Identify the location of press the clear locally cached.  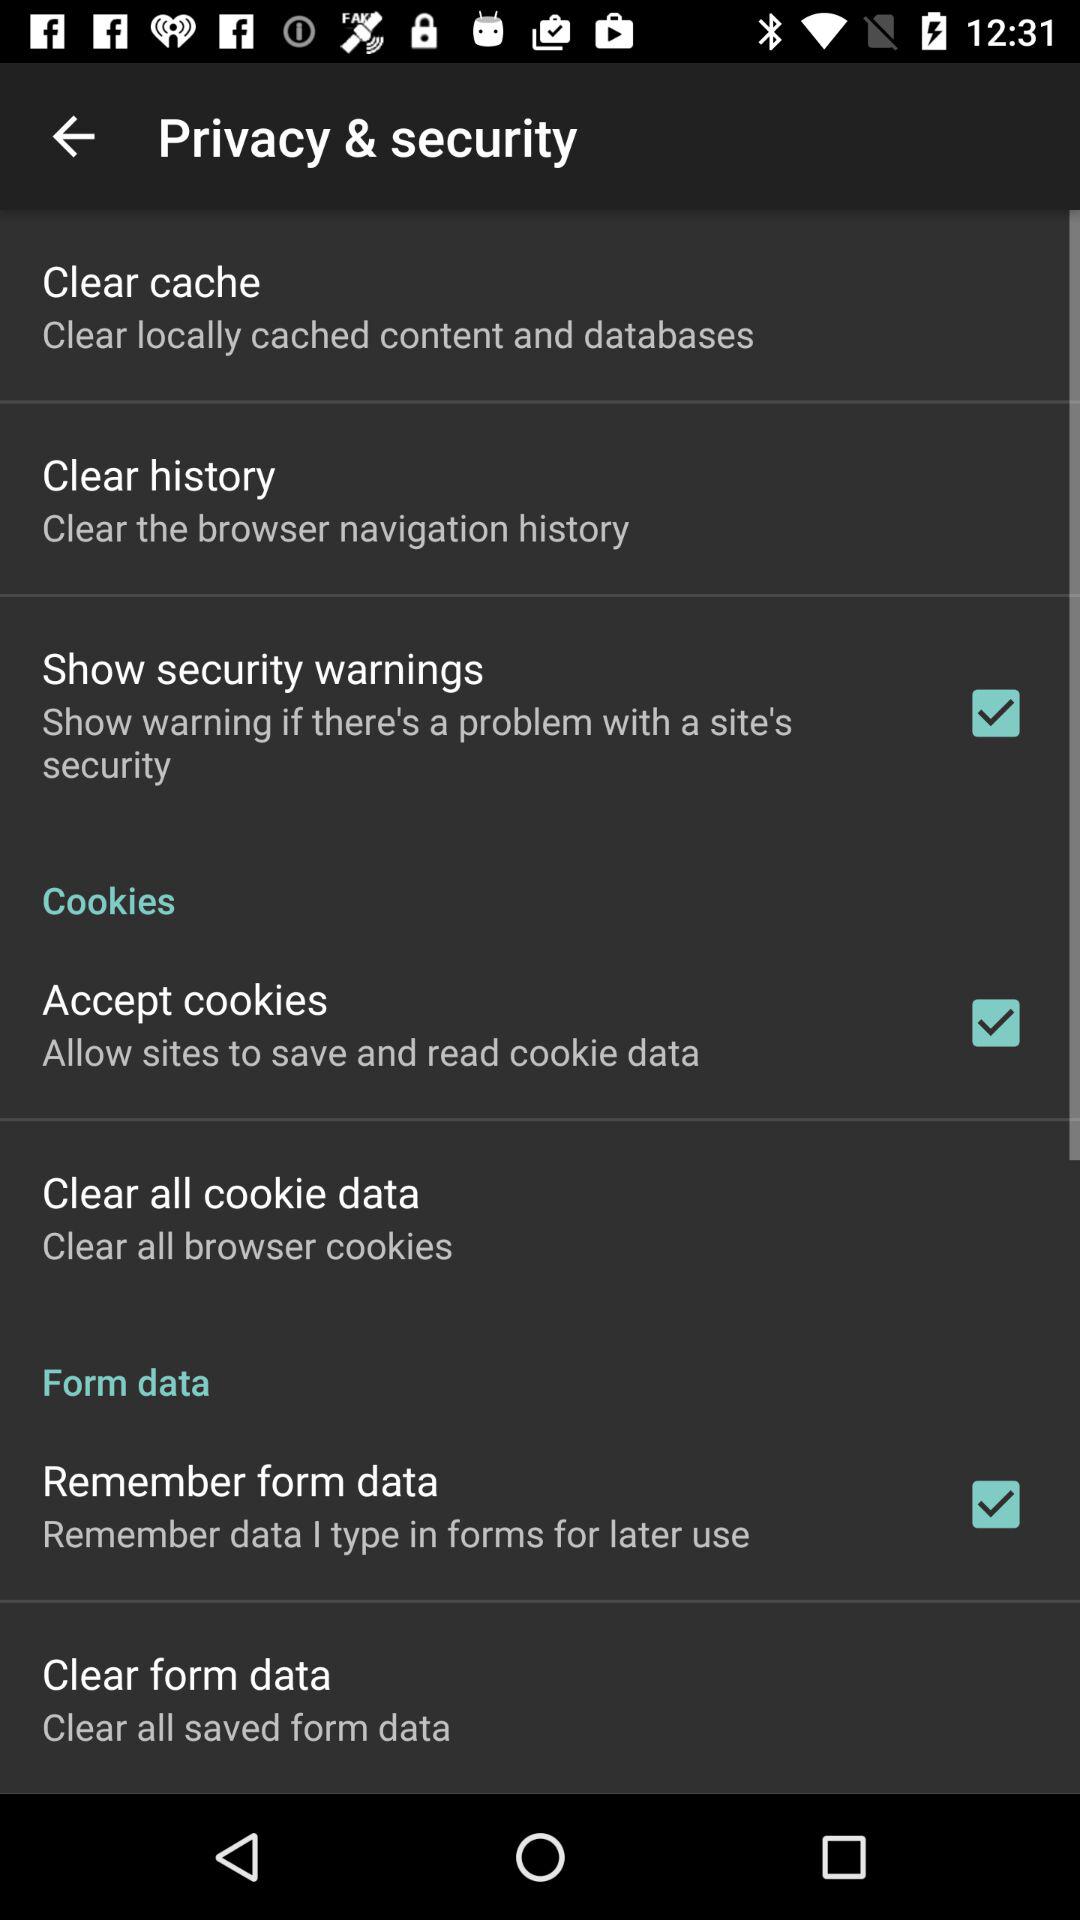
(398, 334).